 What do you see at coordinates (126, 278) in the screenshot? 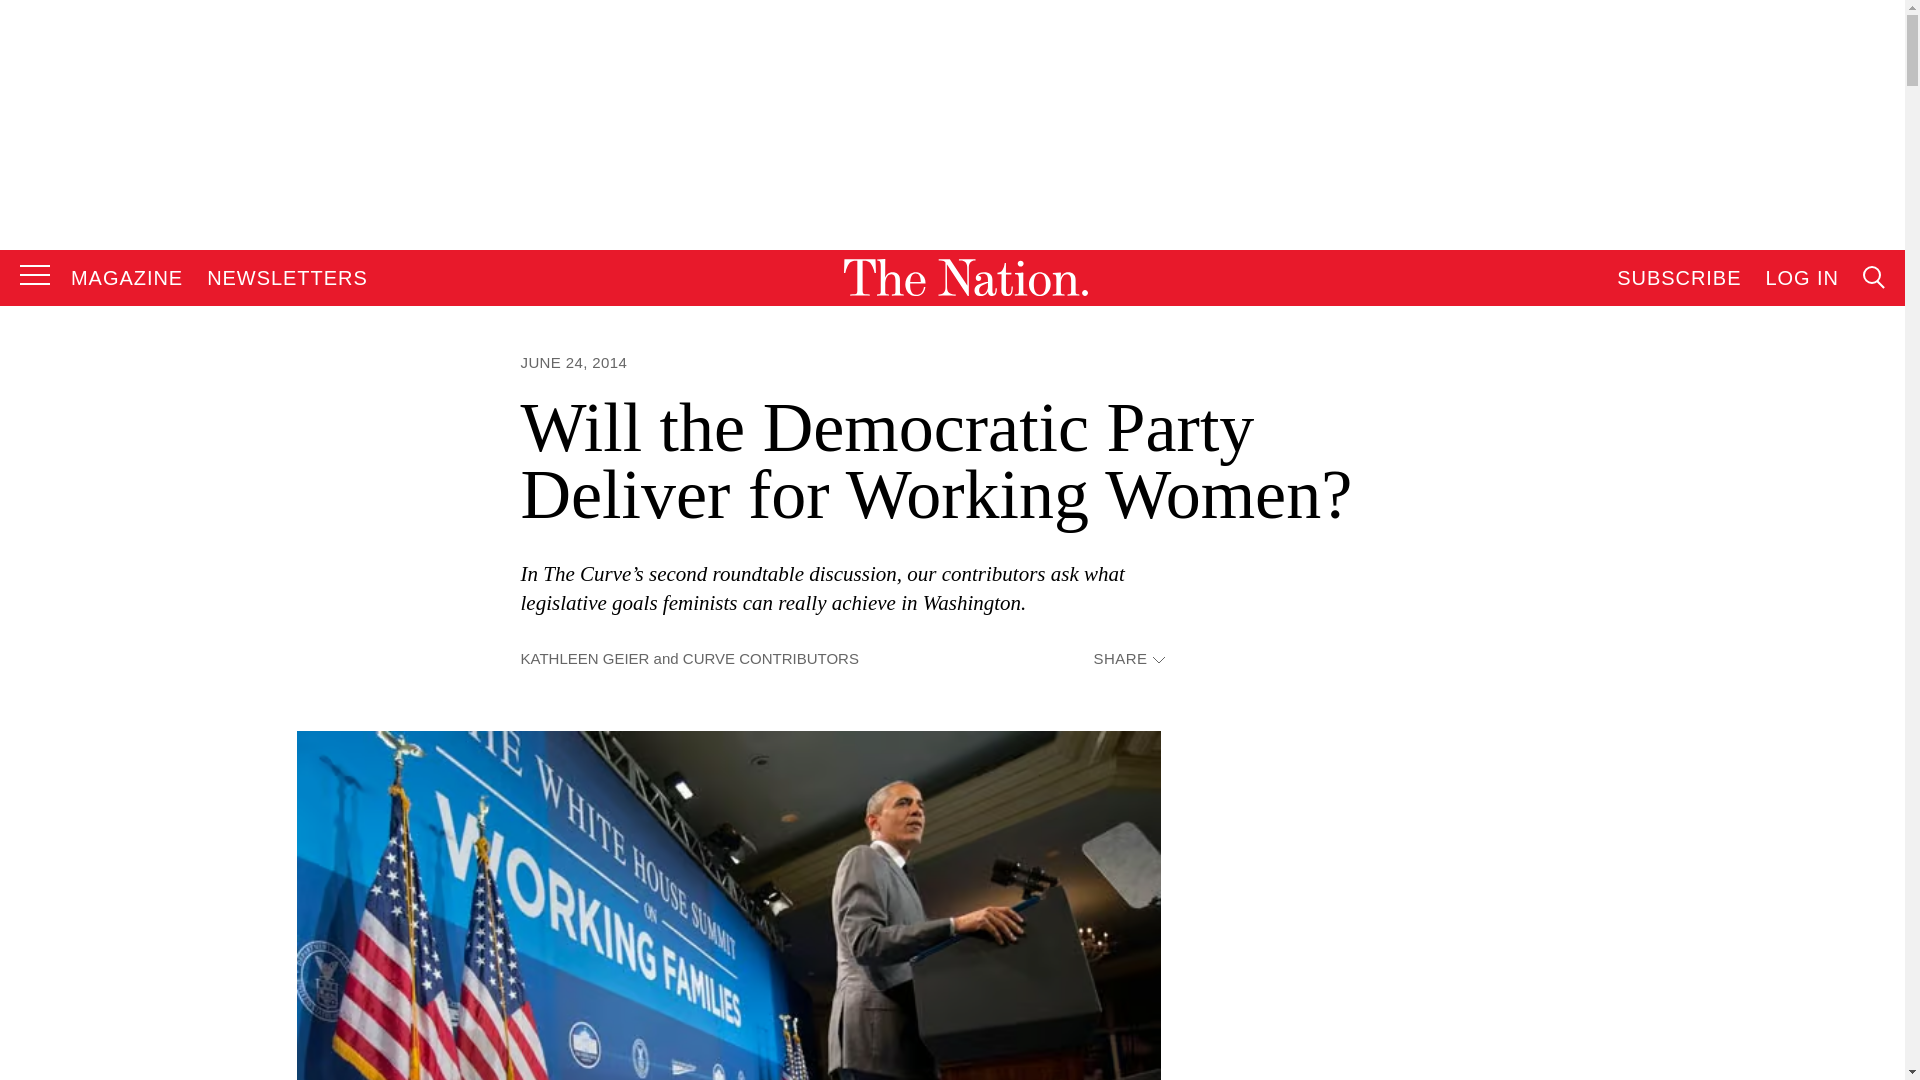
I see `MAGAZINE` at bounding box center [126, 278].